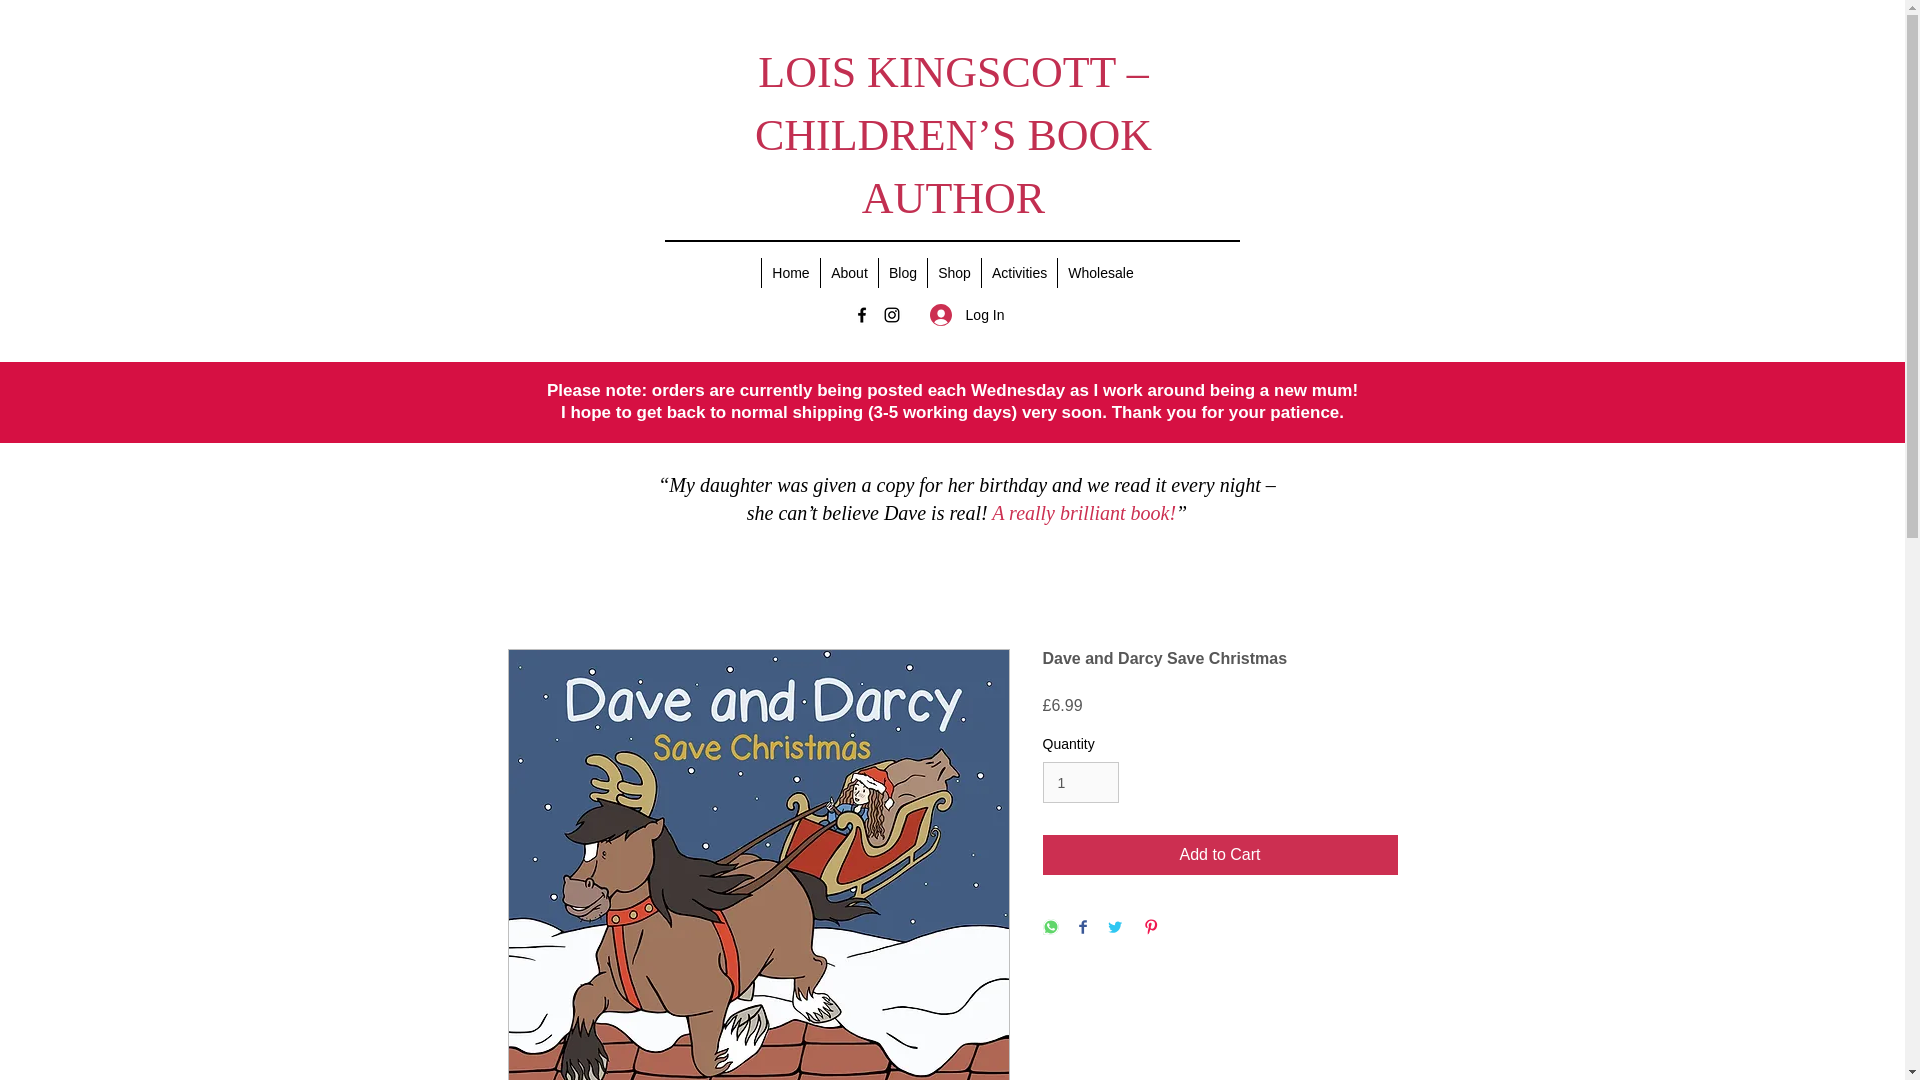 This screenshot has height=1080, width=1920. I want to click on Activities, so click(1019, 273).